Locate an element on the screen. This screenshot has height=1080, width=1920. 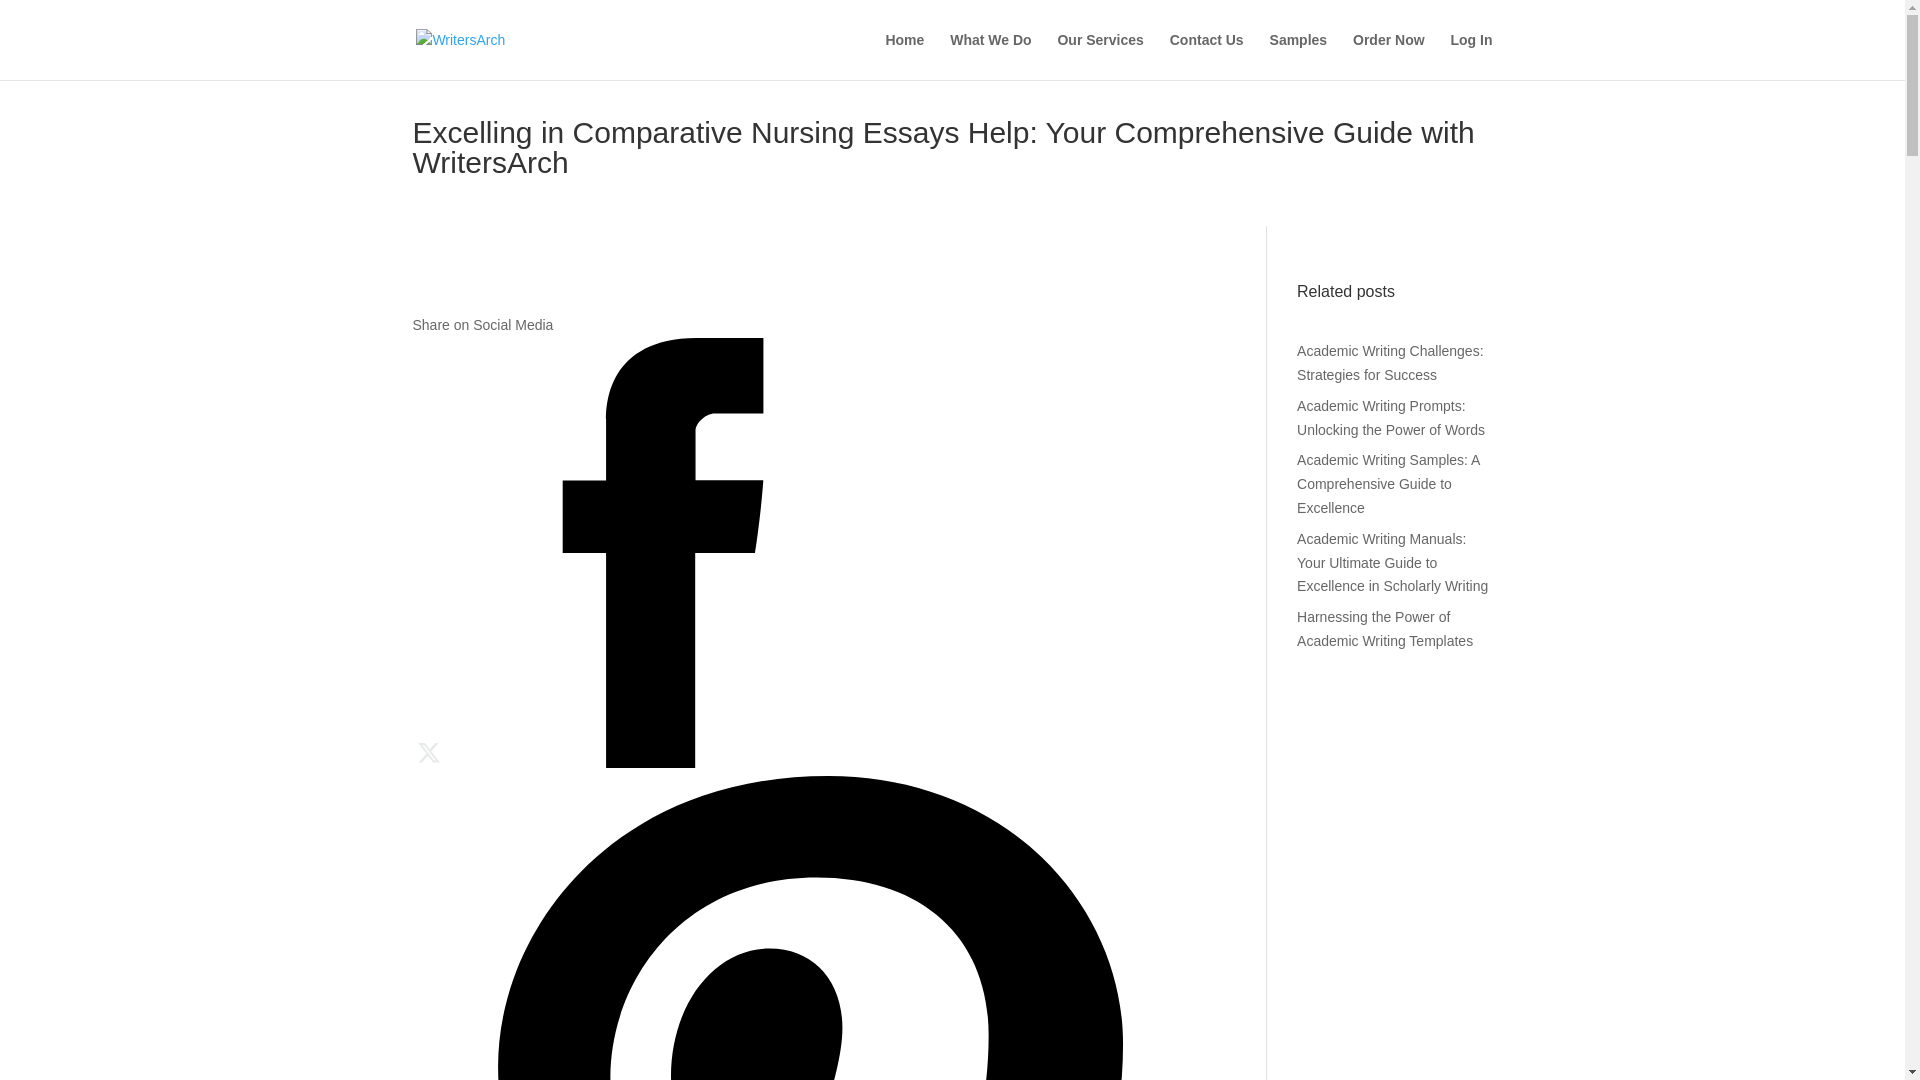
Order Now is located at coordinates (1388, 56).